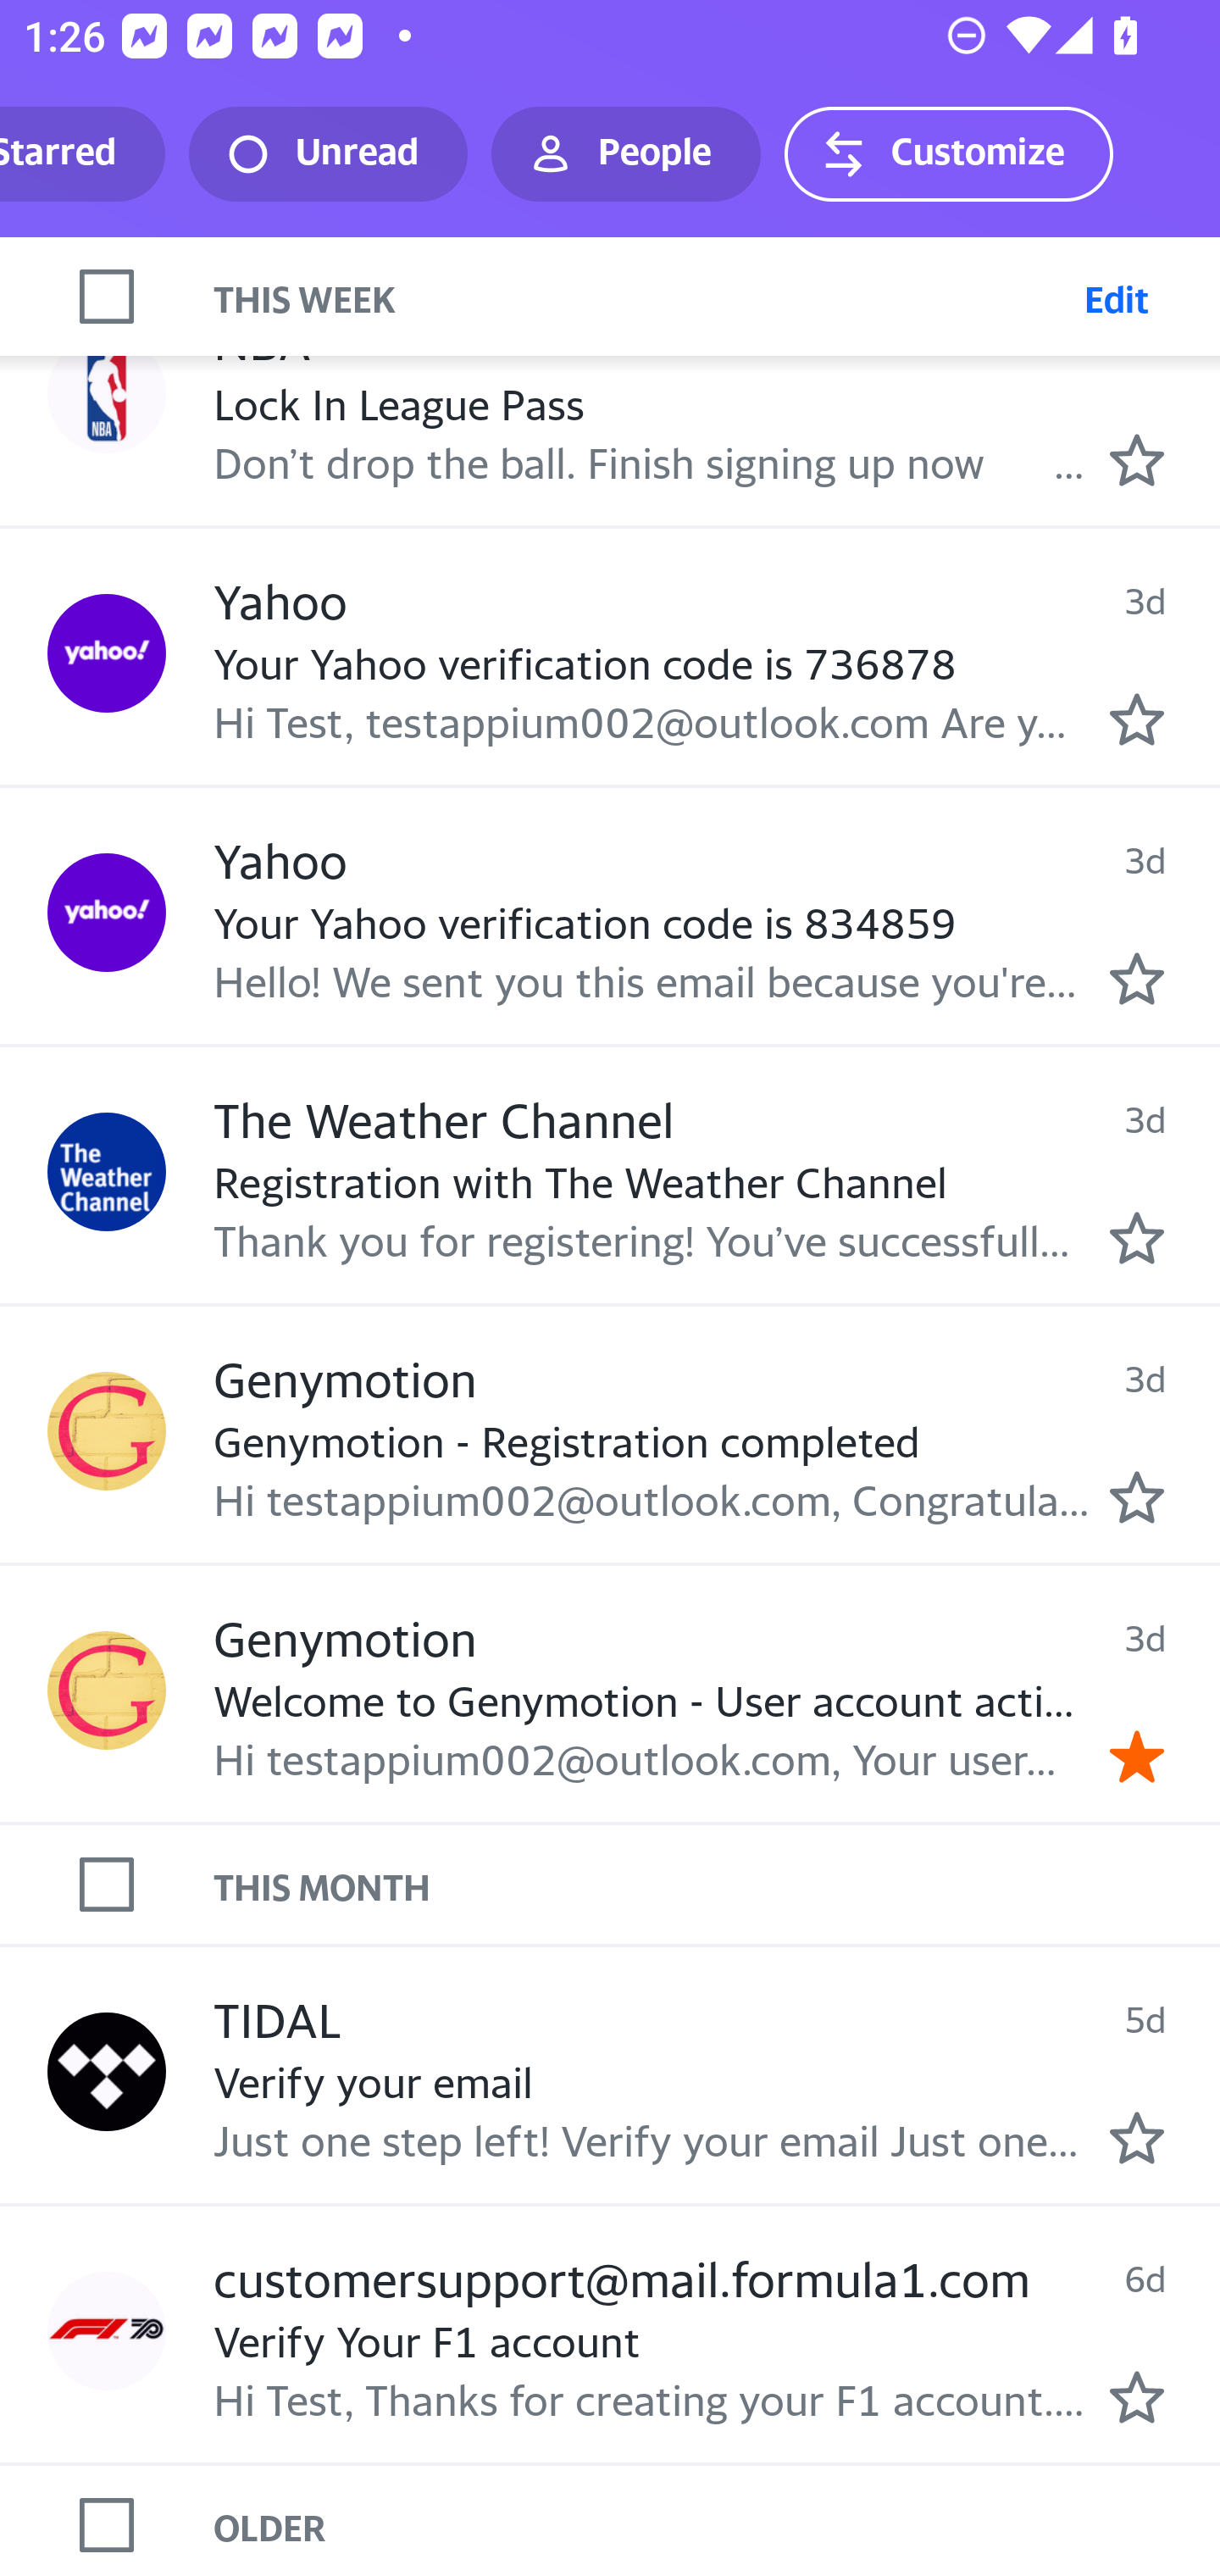 Image resolution: width=1220 pixels, height=2576 pixels. What do you see at coordinates (1137, 719) in the screenshot?
I see `Mark as starred.` at bounding box center [1137, 719].